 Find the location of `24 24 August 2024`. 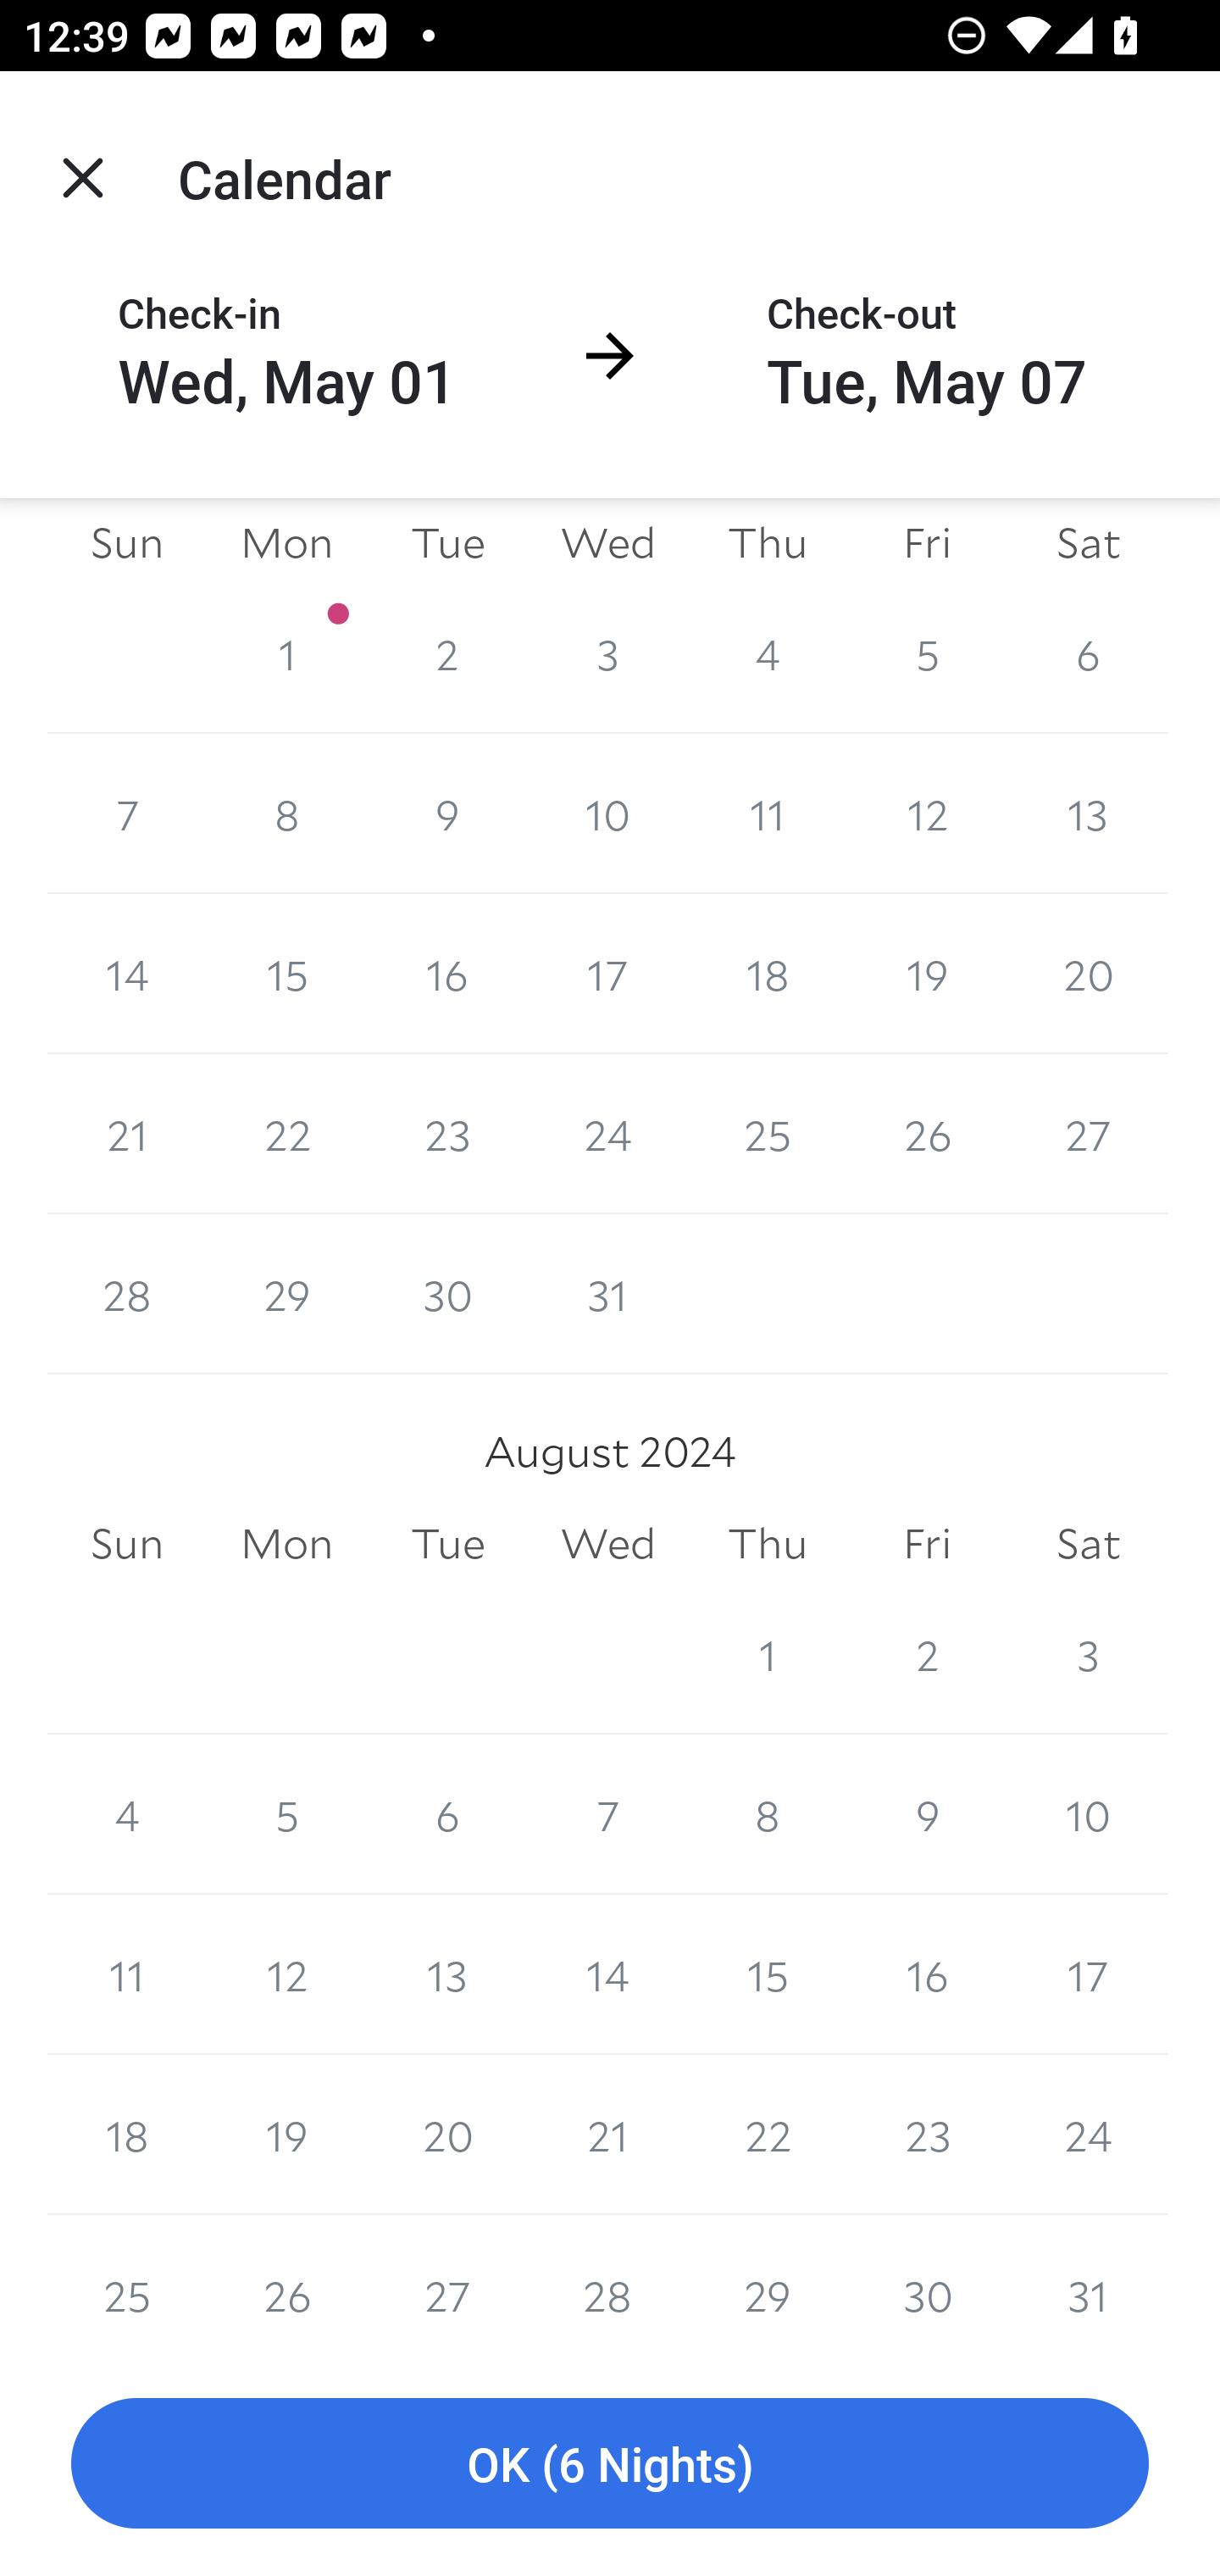

24 24 August 2024 is located at coordinates (1088, 2135).